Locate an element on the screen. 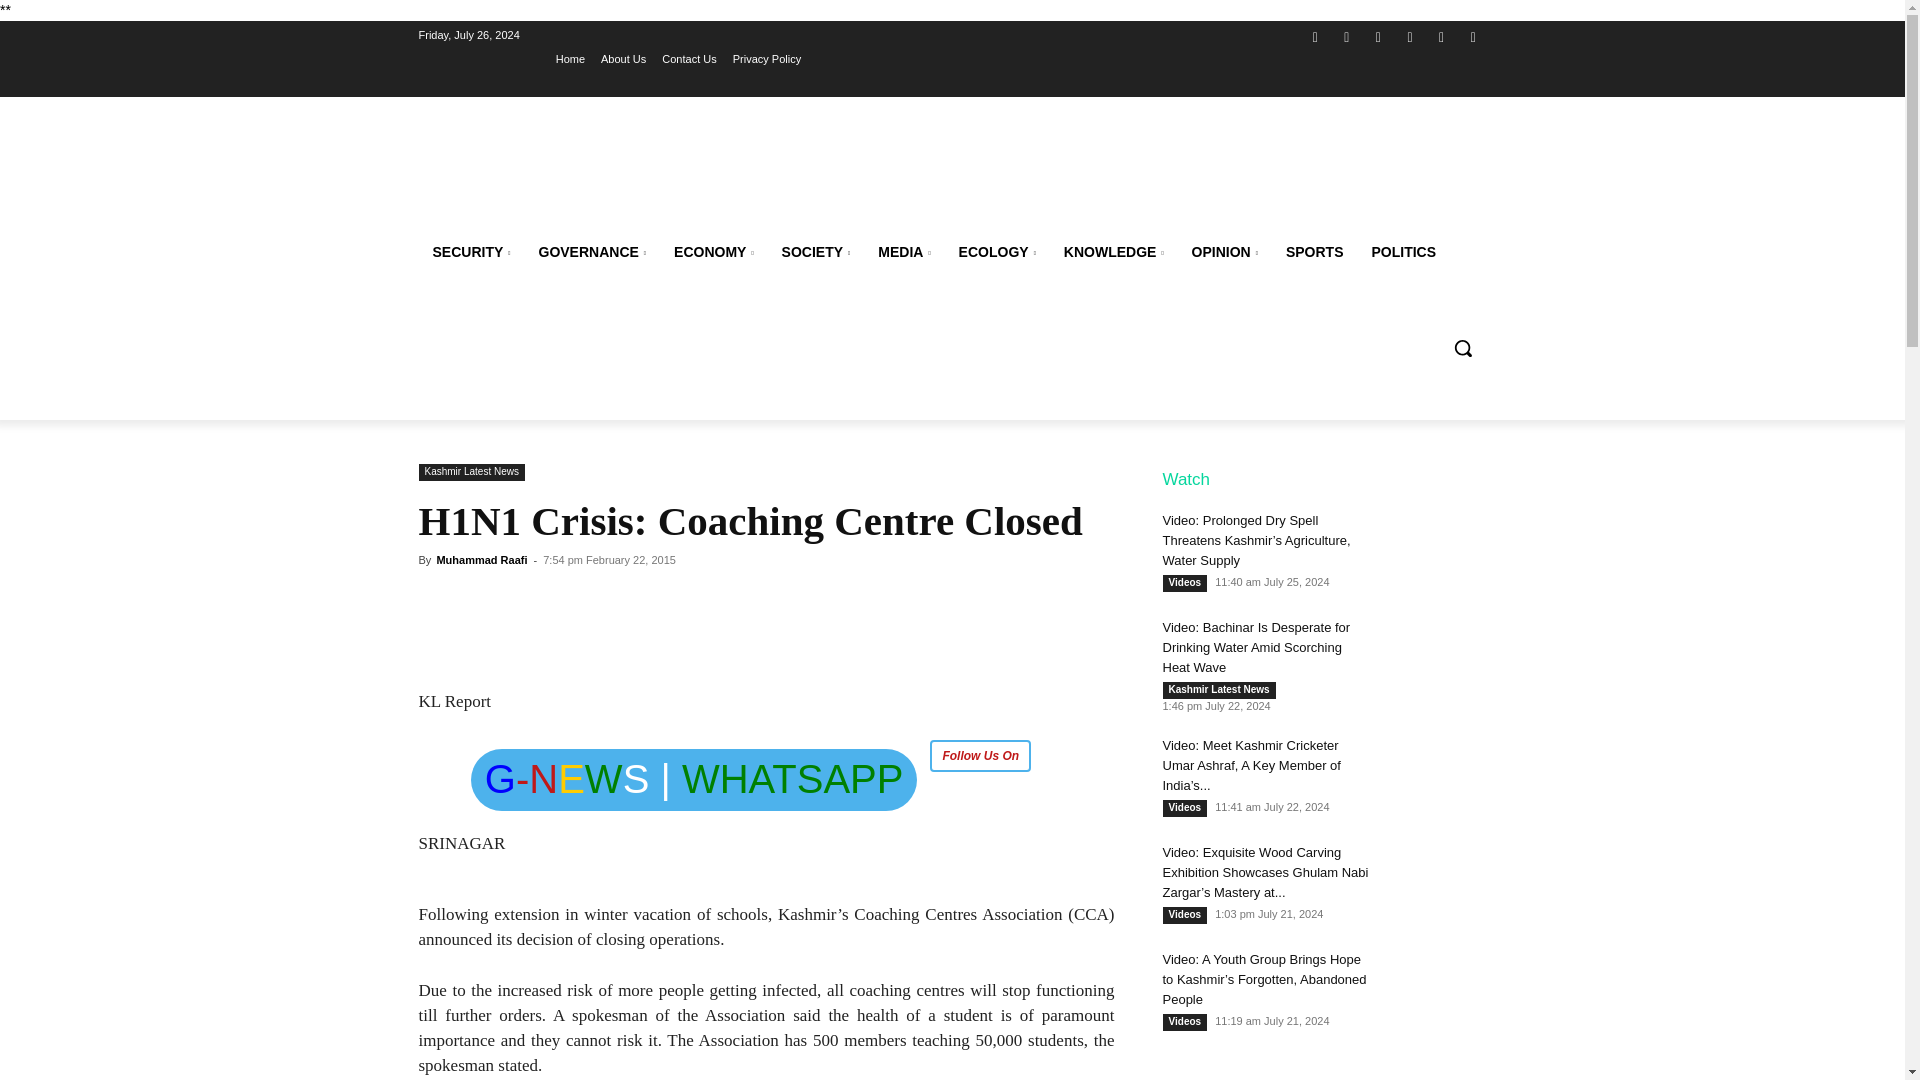 The height and width of the screenshot is (1080, 1920). WhatsApp is located at coordinates (1442, 36).